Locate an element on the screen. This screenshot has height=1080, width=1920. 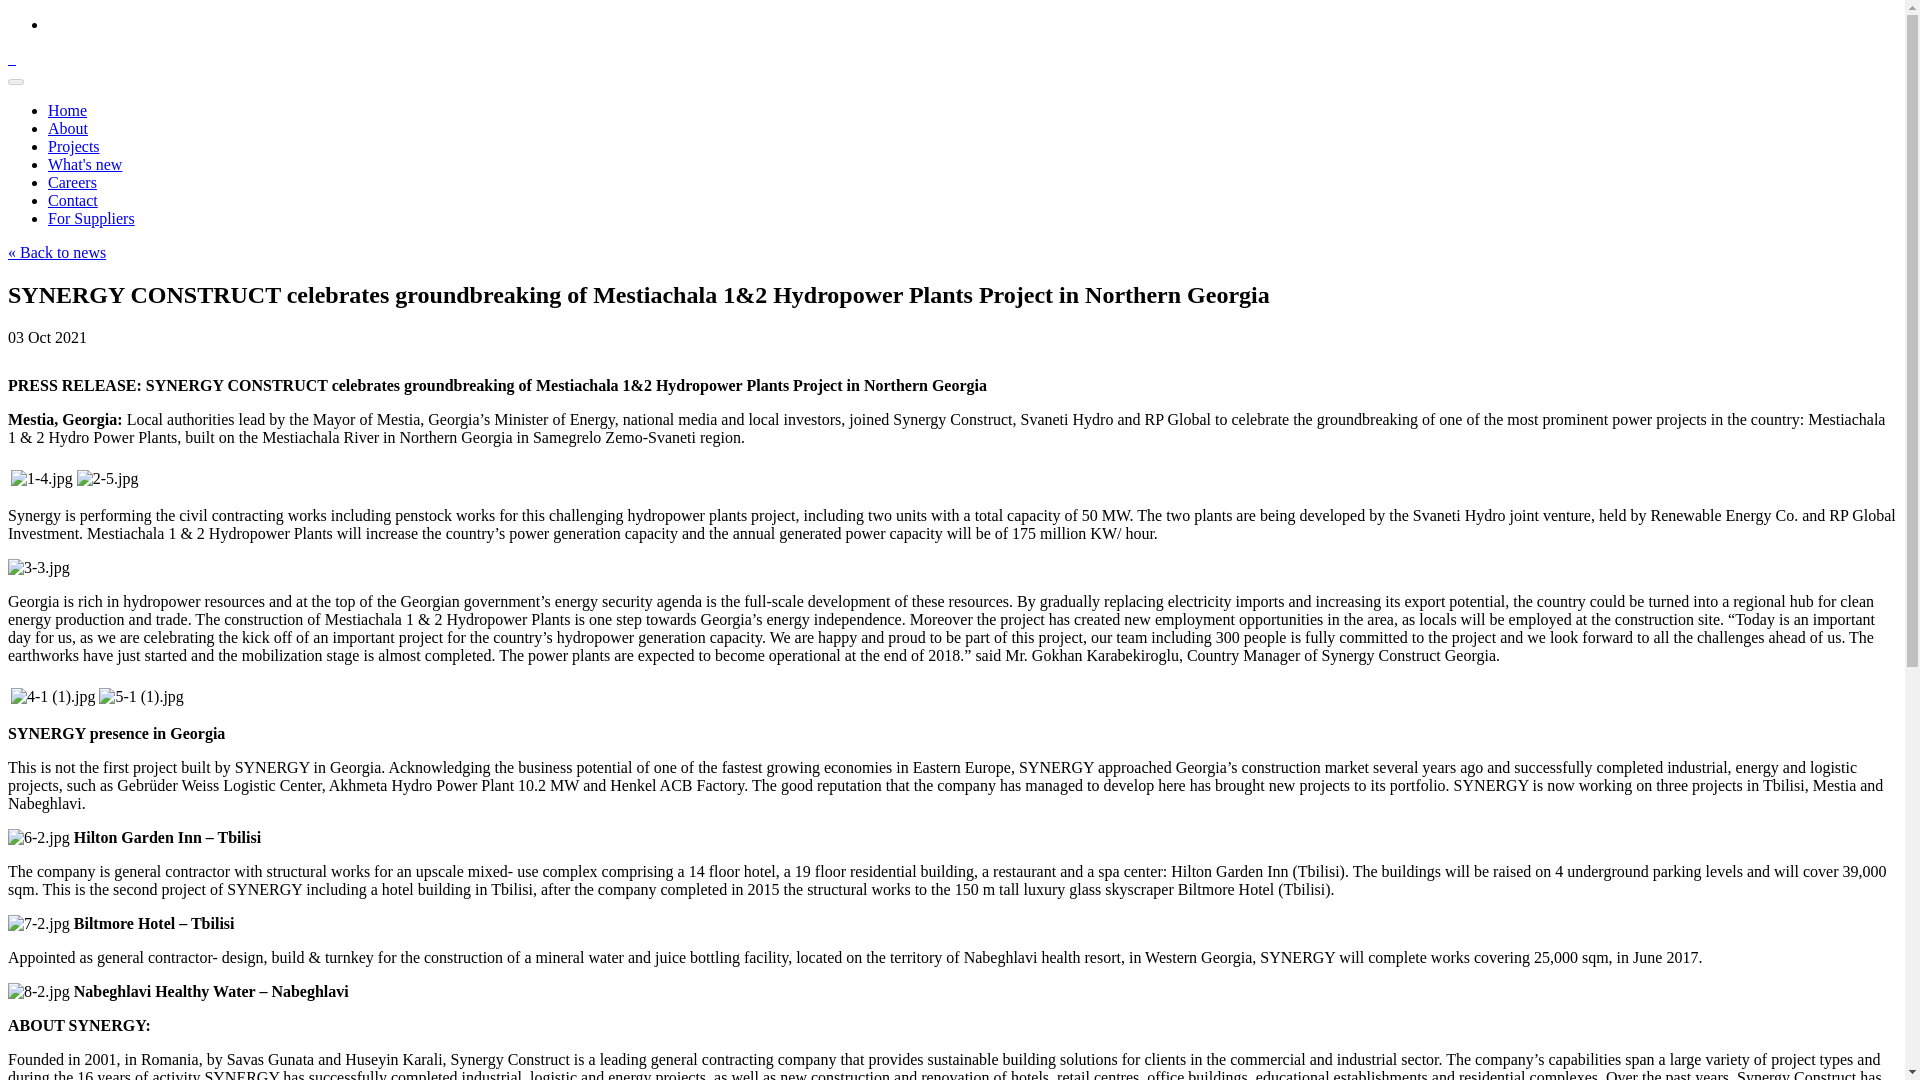
Home is located at coordinates (67, 110).